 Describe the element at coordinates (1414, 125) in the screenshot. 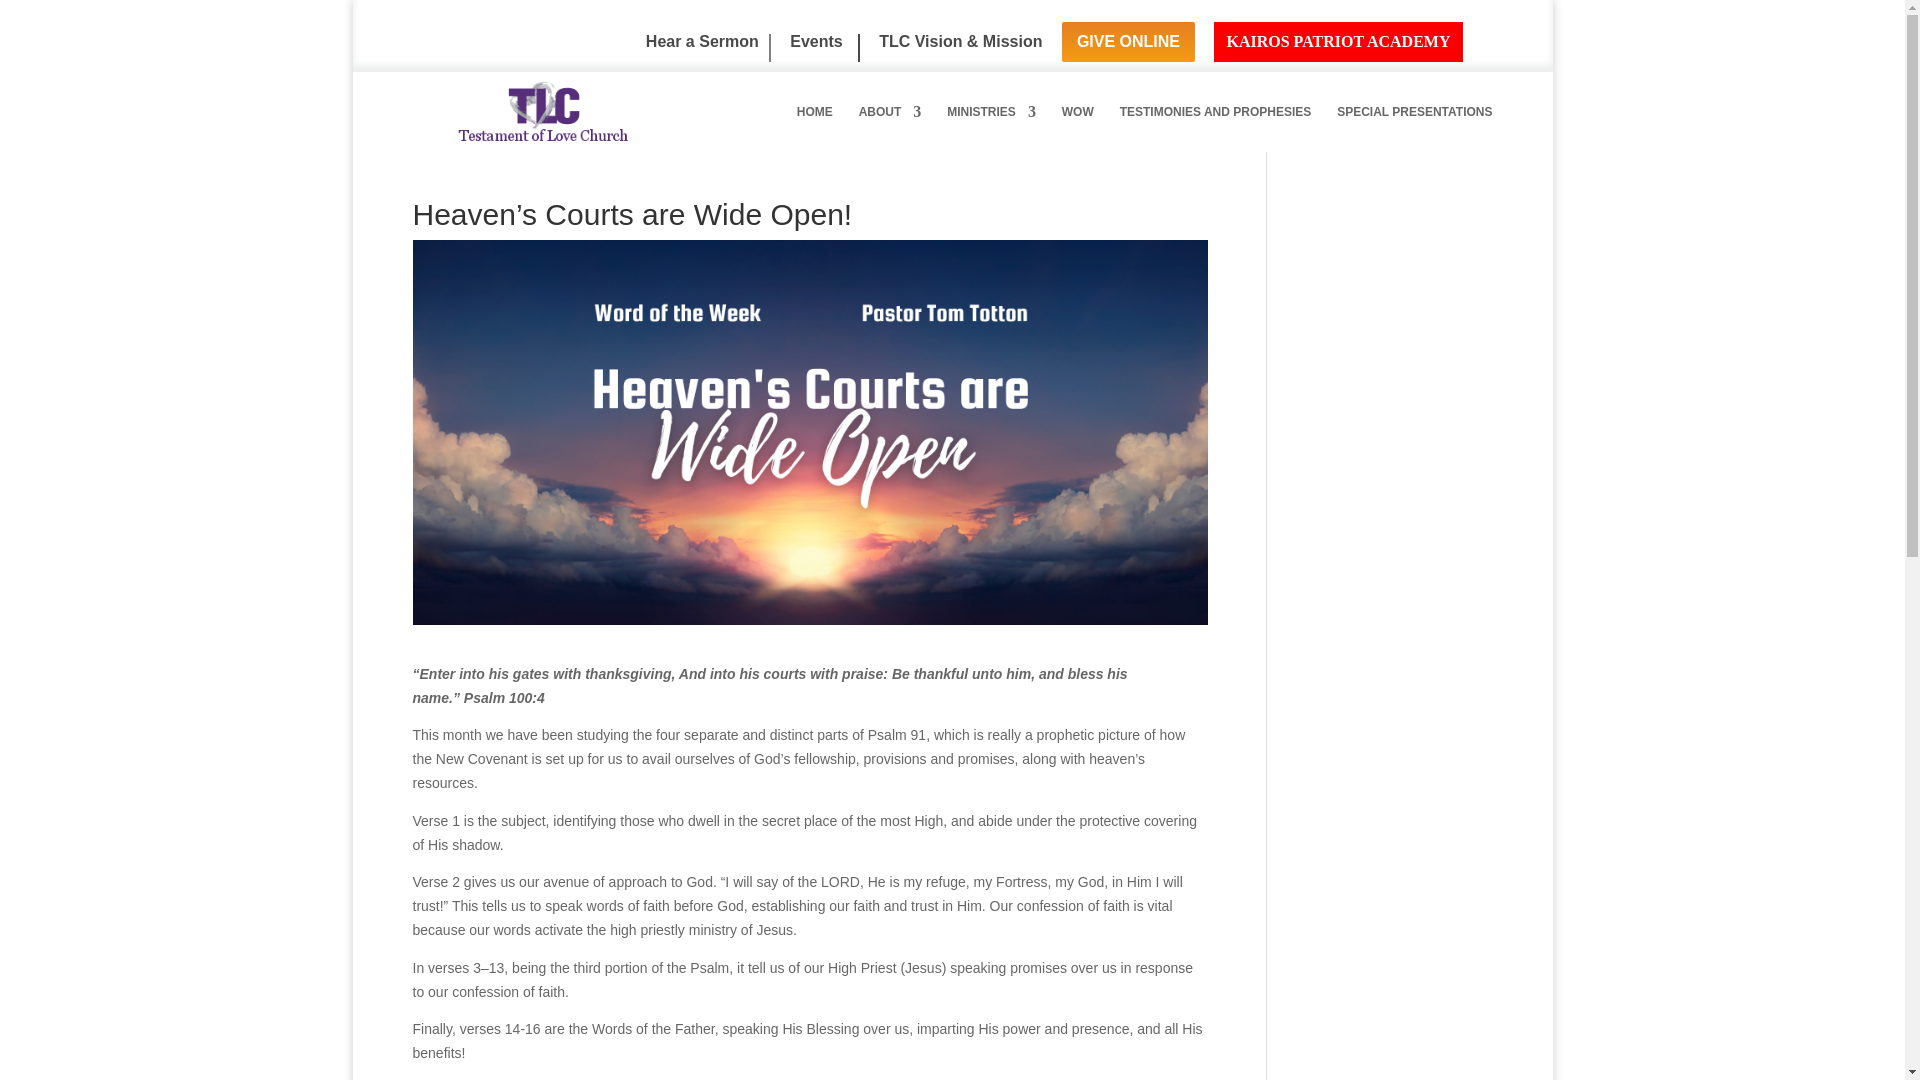

I see `SPECIAL PRESENTATIONS` at that location.